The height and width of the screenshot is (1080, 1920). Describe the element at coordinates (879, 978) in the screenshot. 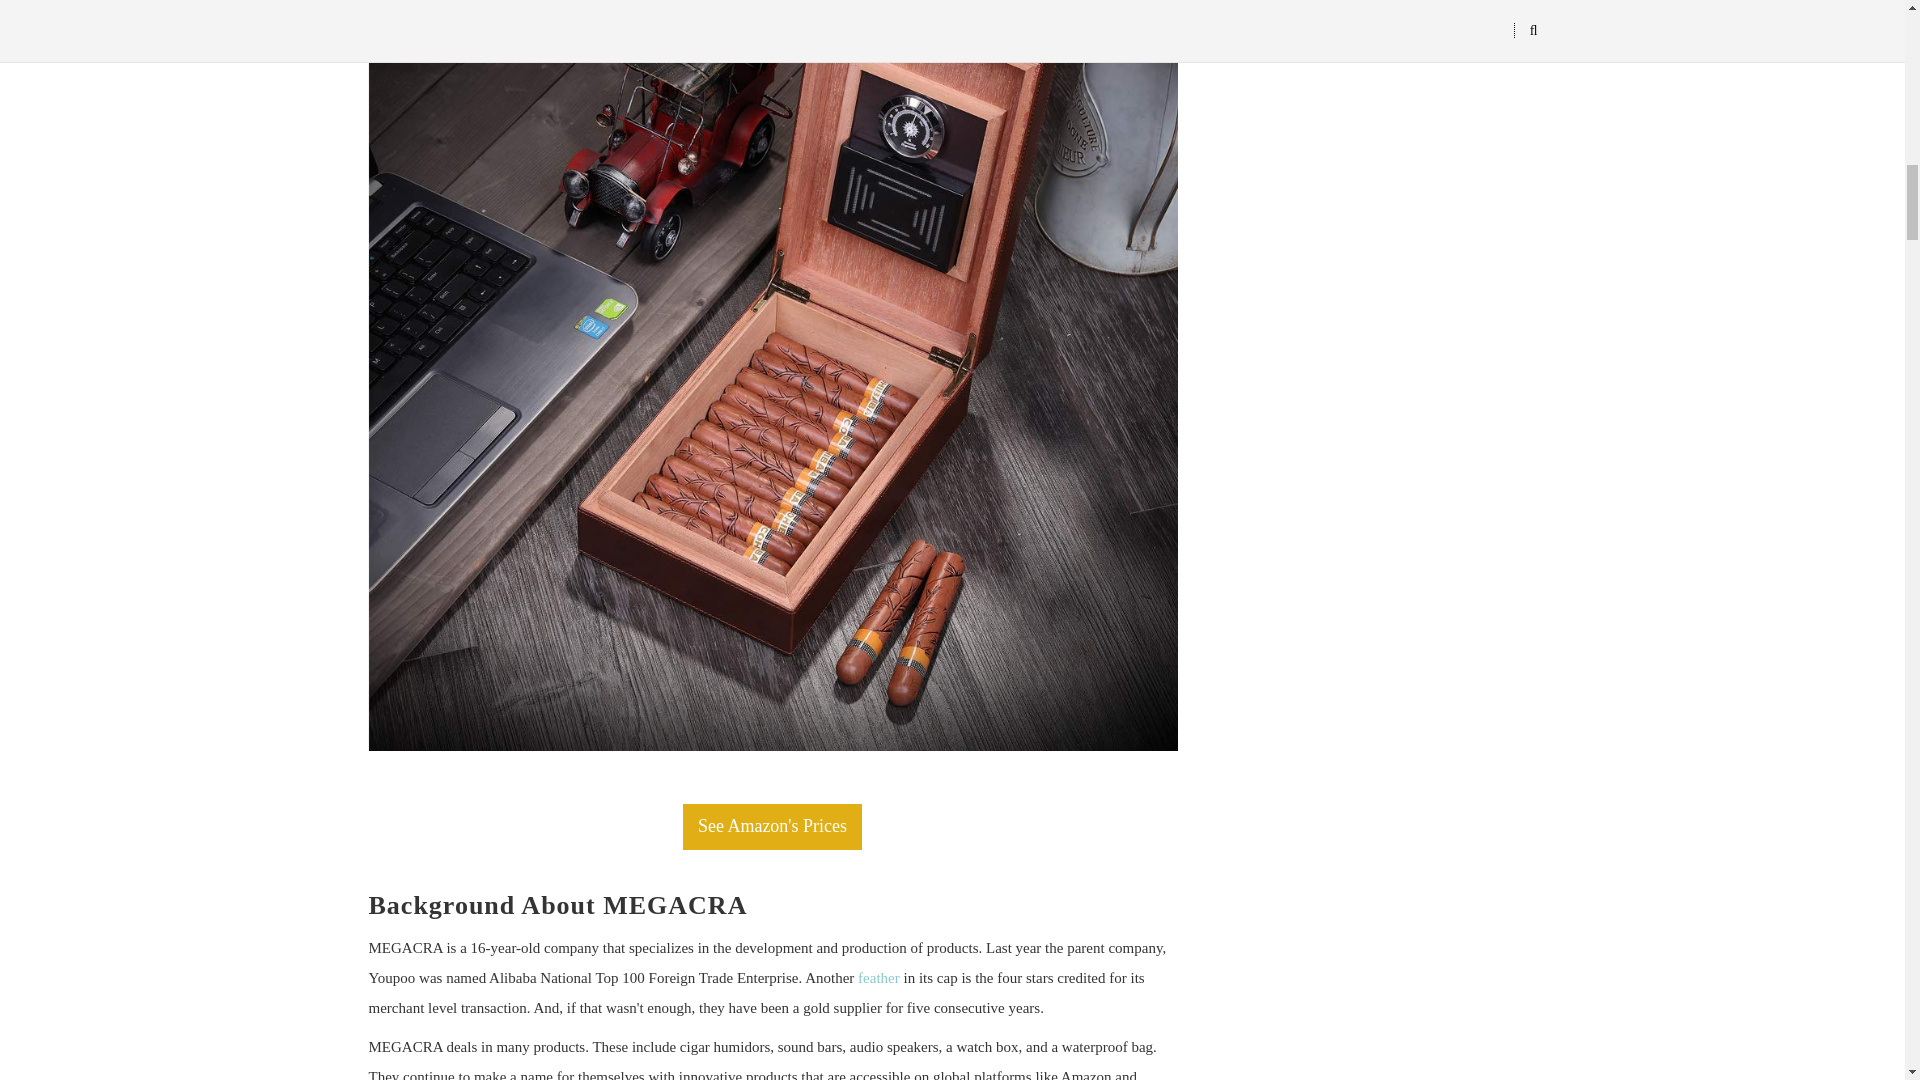

I see `feather` at that location.